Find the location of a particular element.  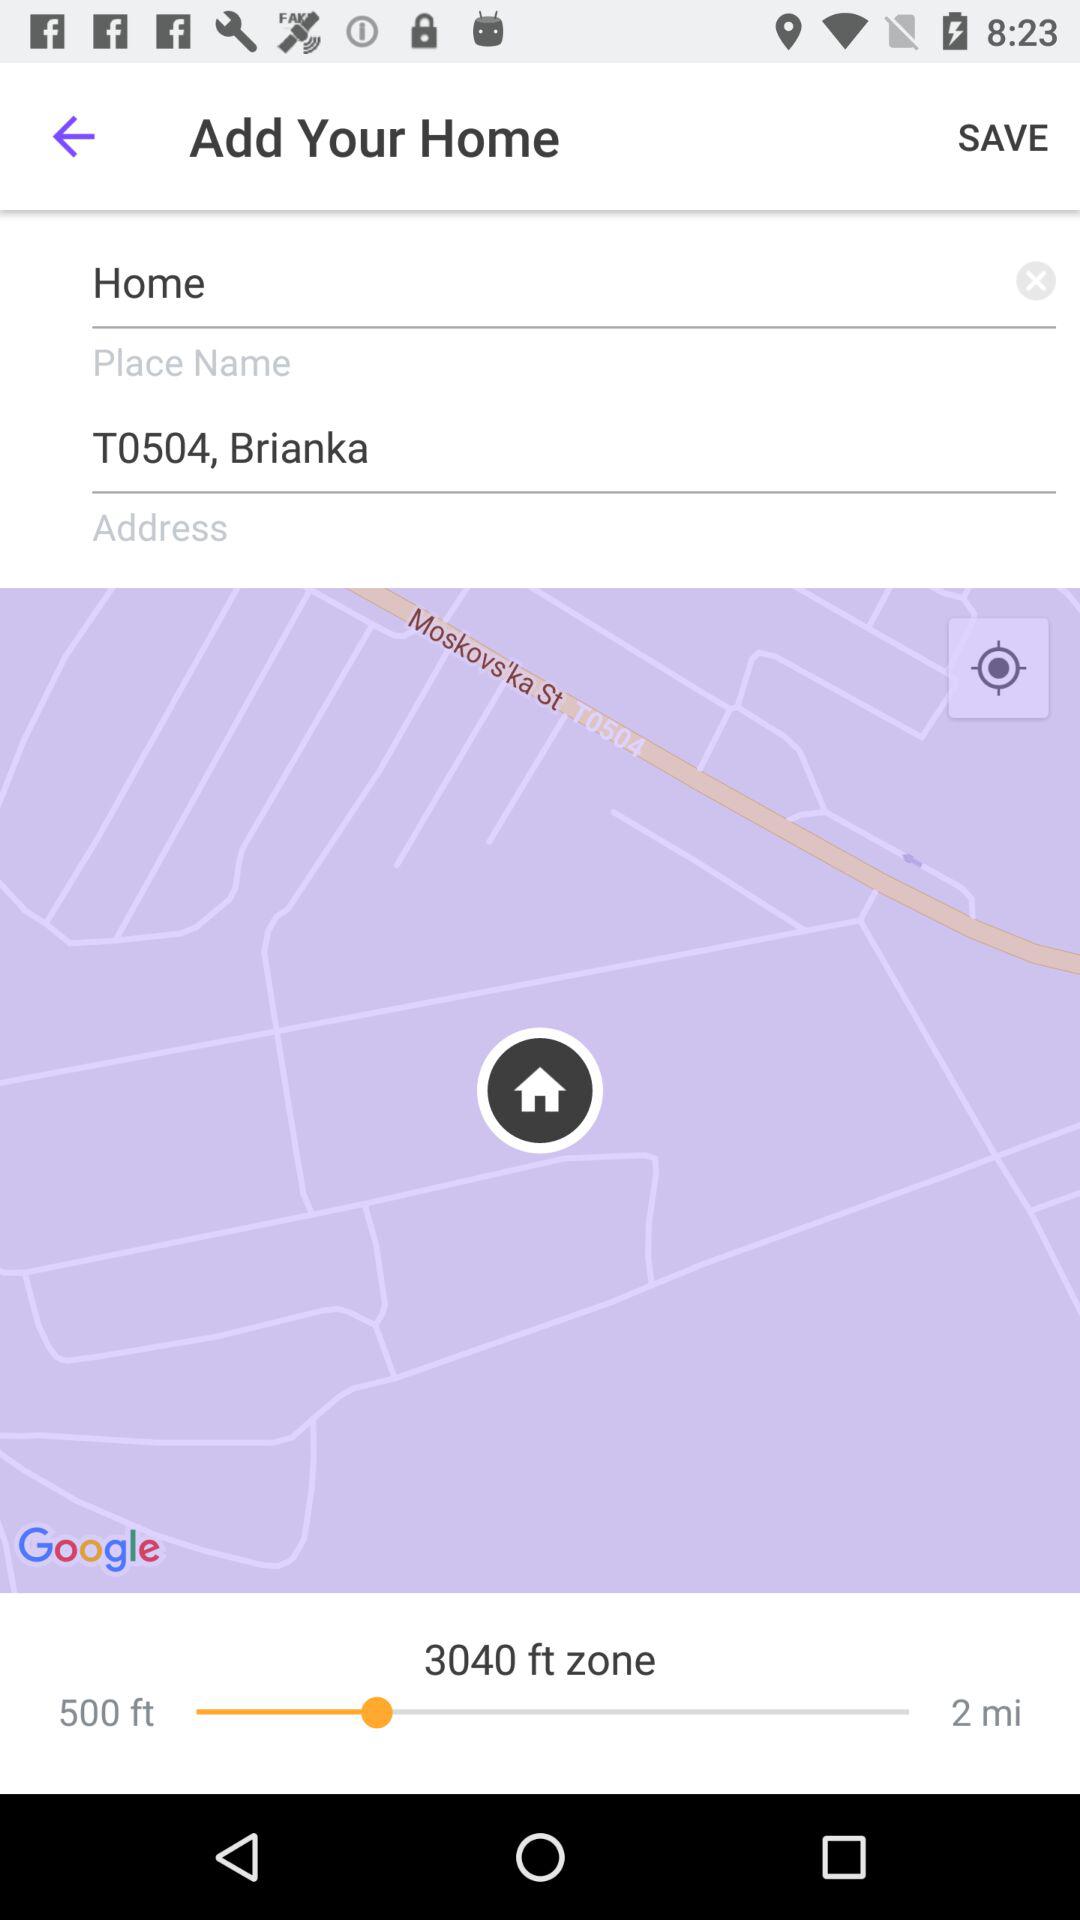

turn on the item above home is located at coordinates (73, 136).